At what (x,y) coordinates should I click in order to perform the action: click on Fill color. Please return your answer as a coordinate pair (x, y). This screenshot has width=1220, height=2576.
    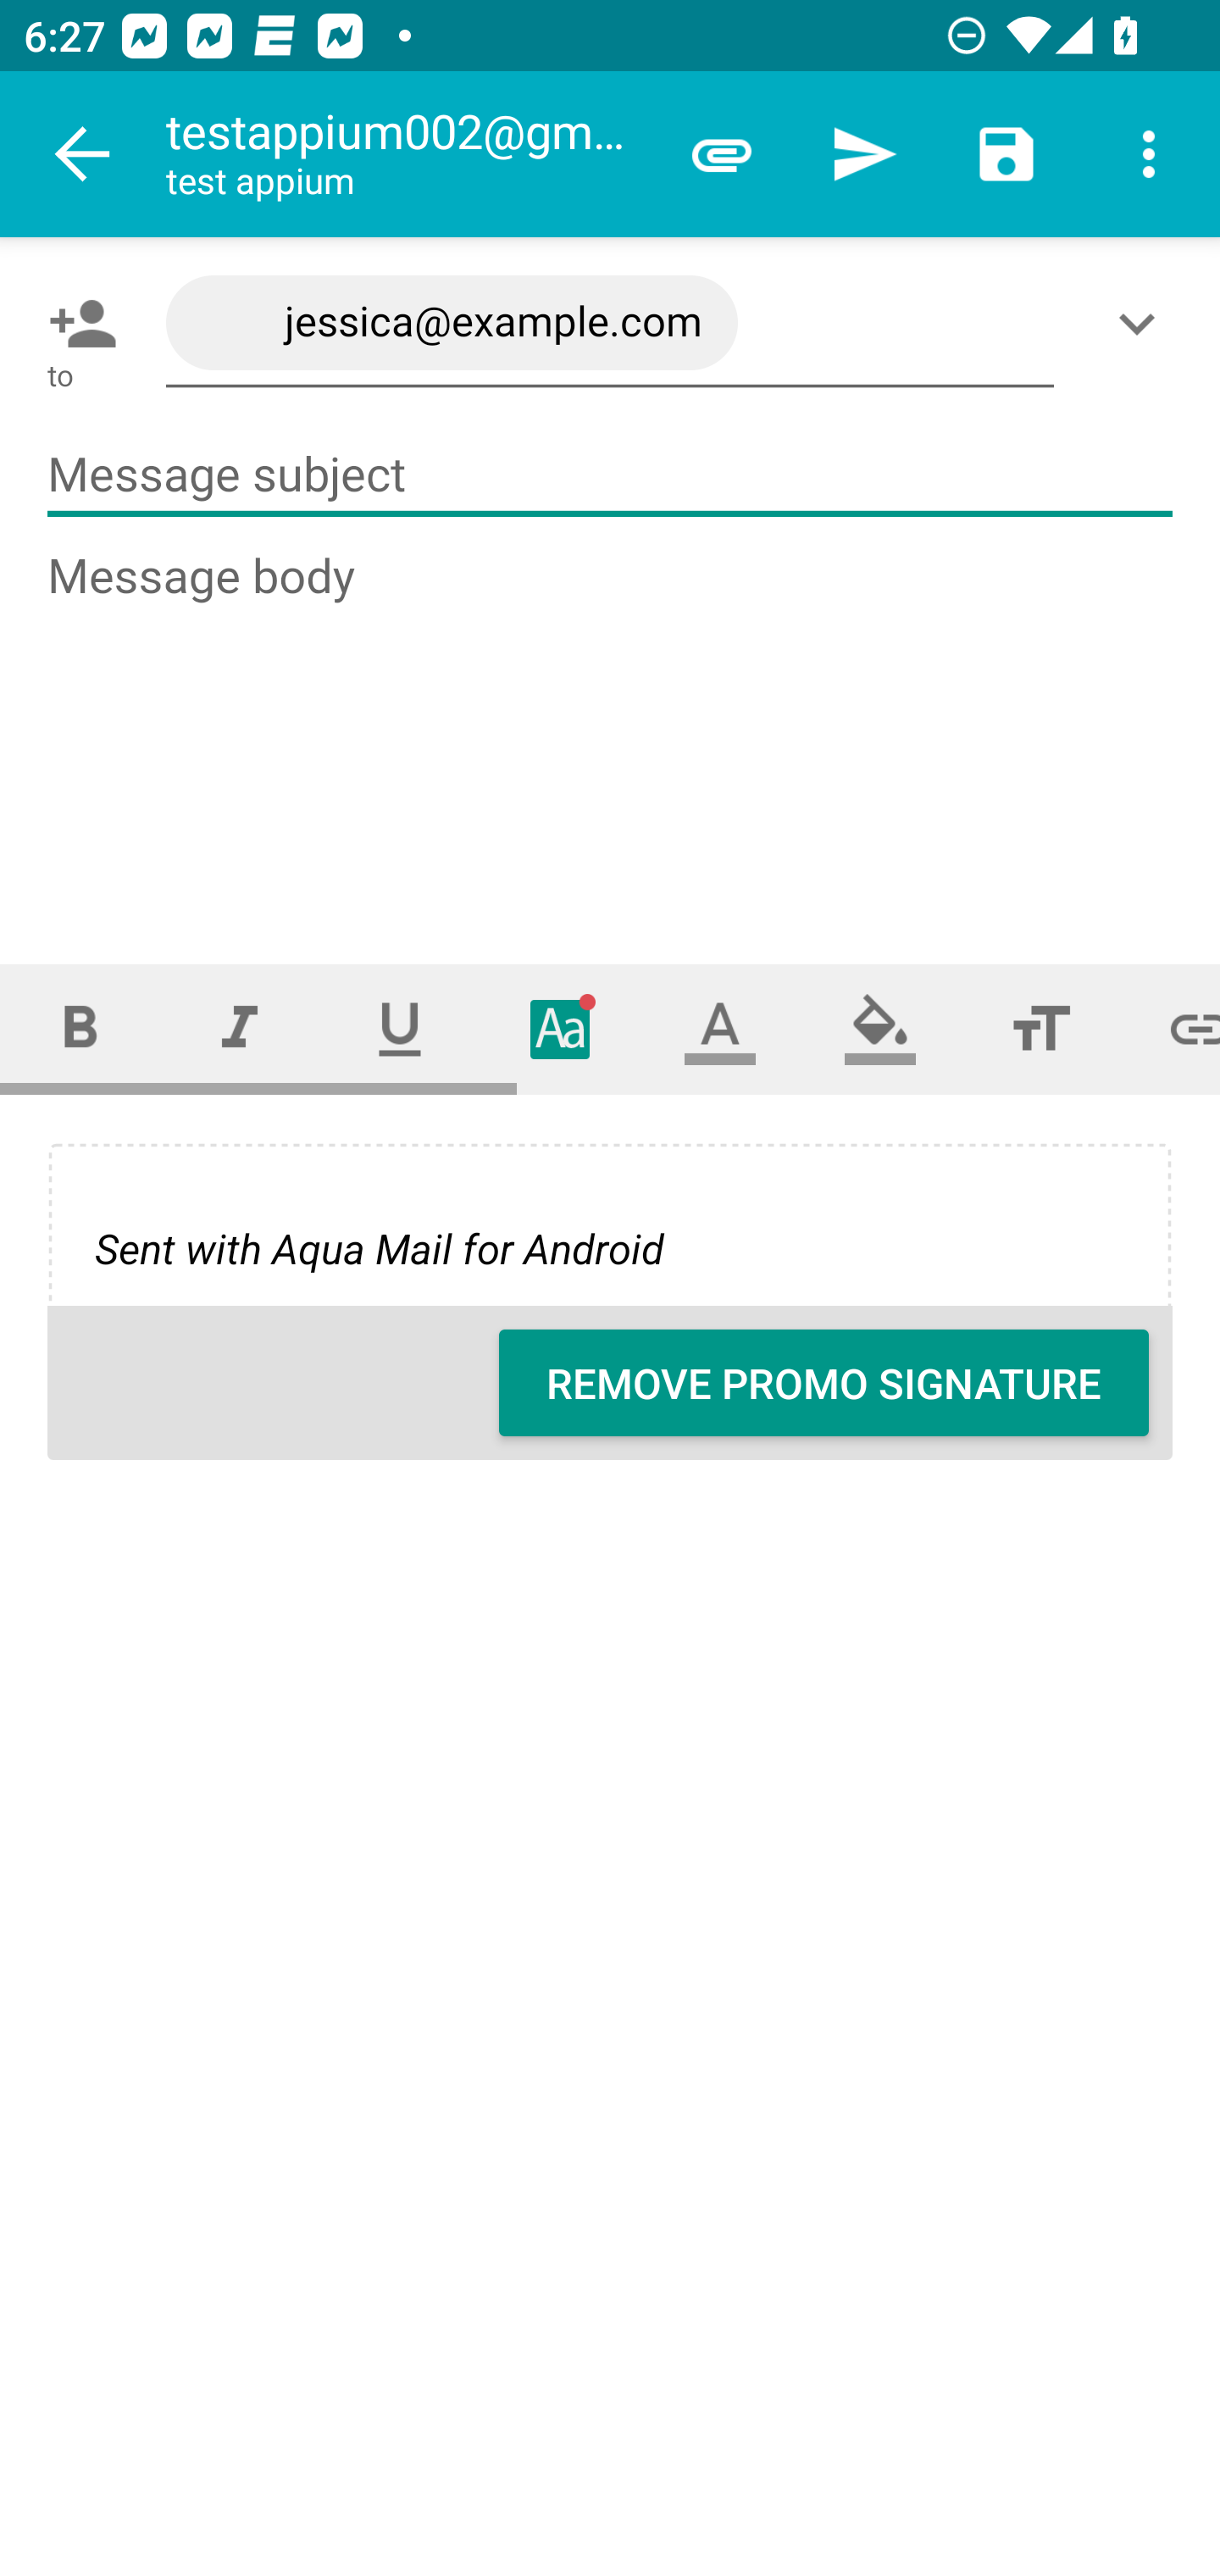
    Looking at the image, I should click on (880, 1029).